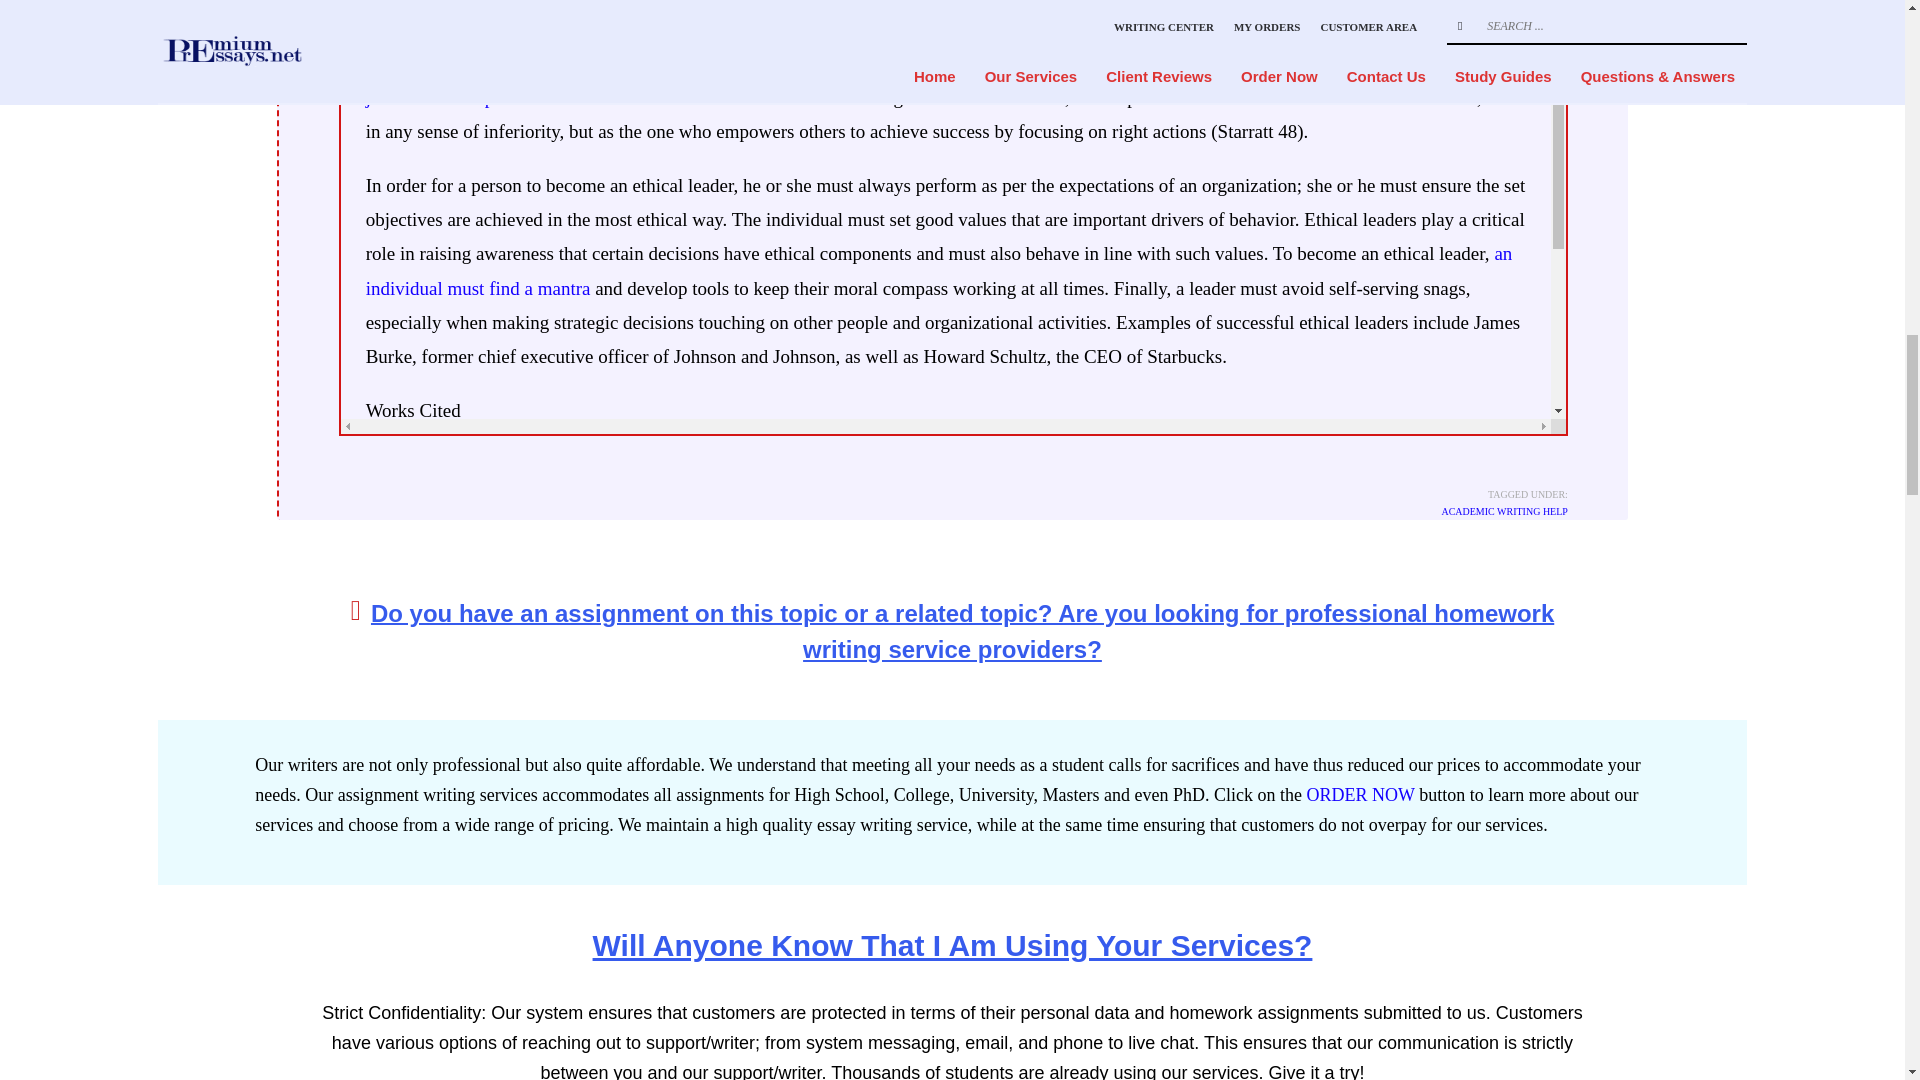 The image size is (1920, 1080). Describe the element at coordinates (544, 98) in the screenshot. I see `justice and compassion which are instrumental` at that location.